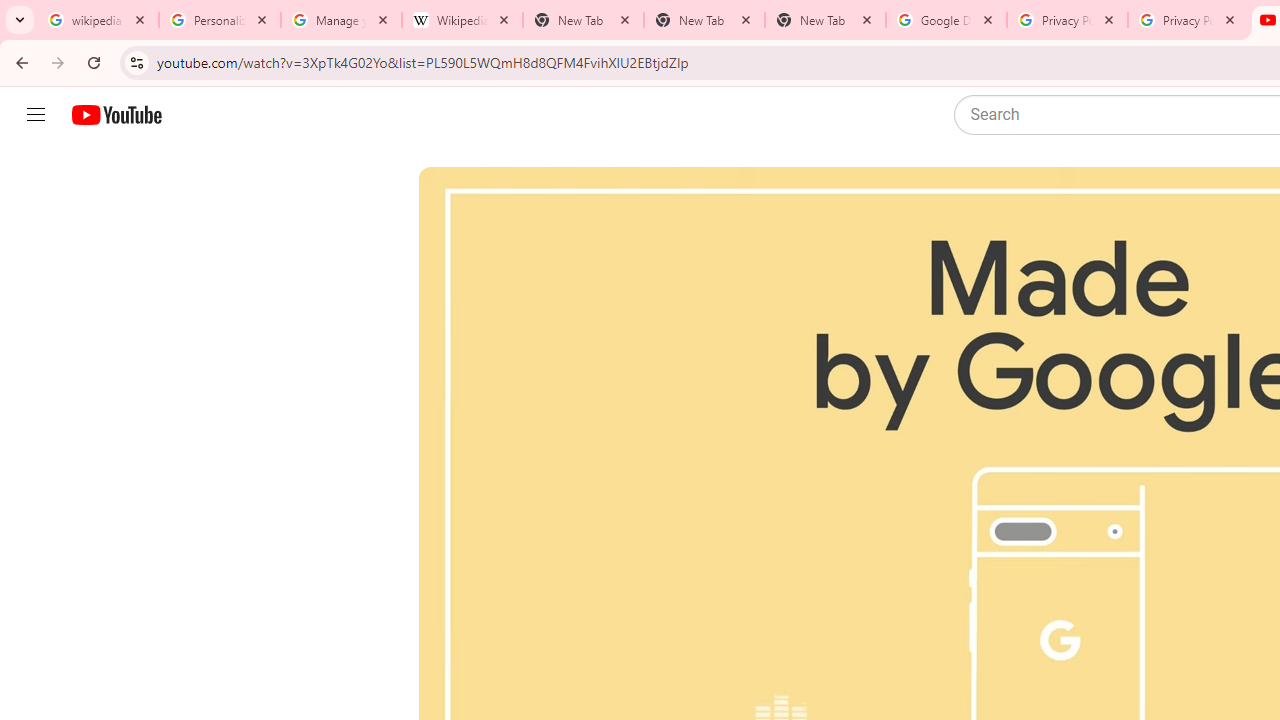 The image size is (1280, 720). Describe the element at coordinates (462, 20) in the screenshot. I see `Wikipedia:Edit requests - Wikipedia` at that location.